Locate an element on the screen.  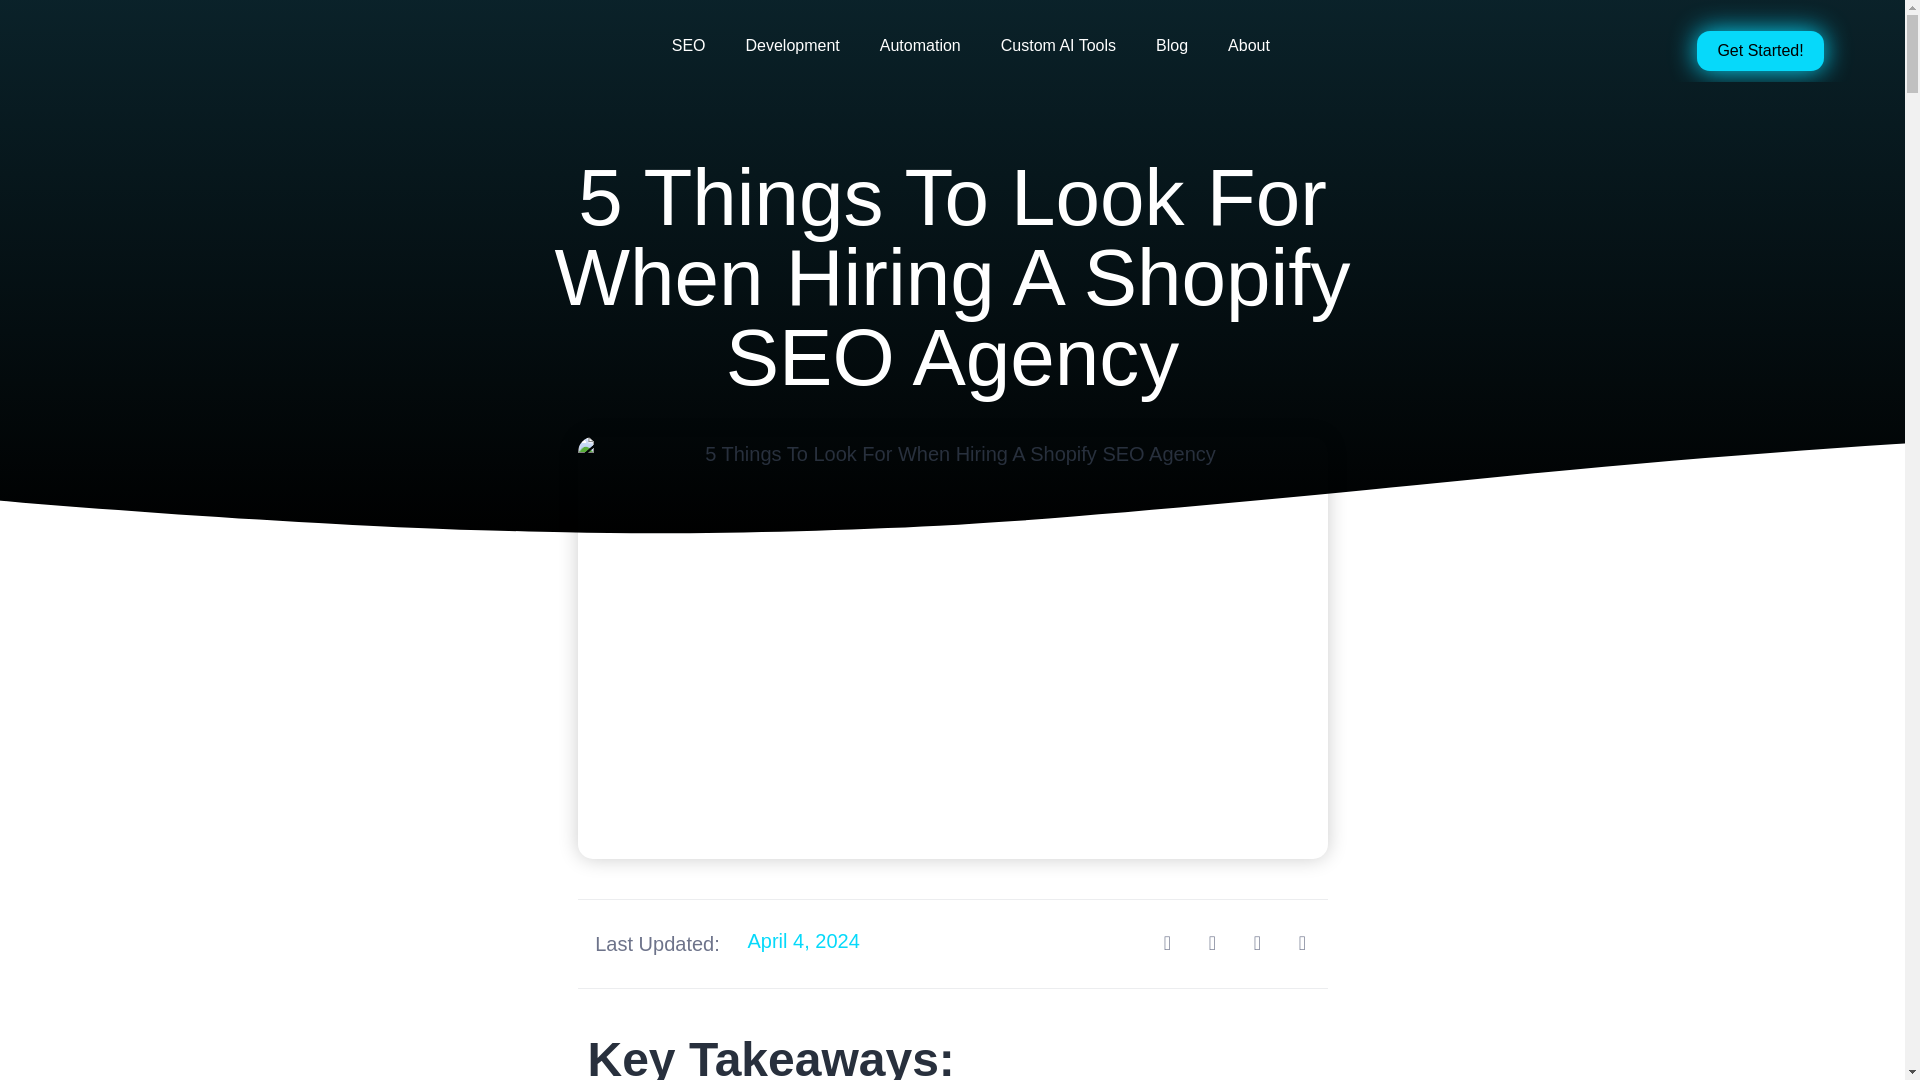
Automation is located at coordinates (920, 46).